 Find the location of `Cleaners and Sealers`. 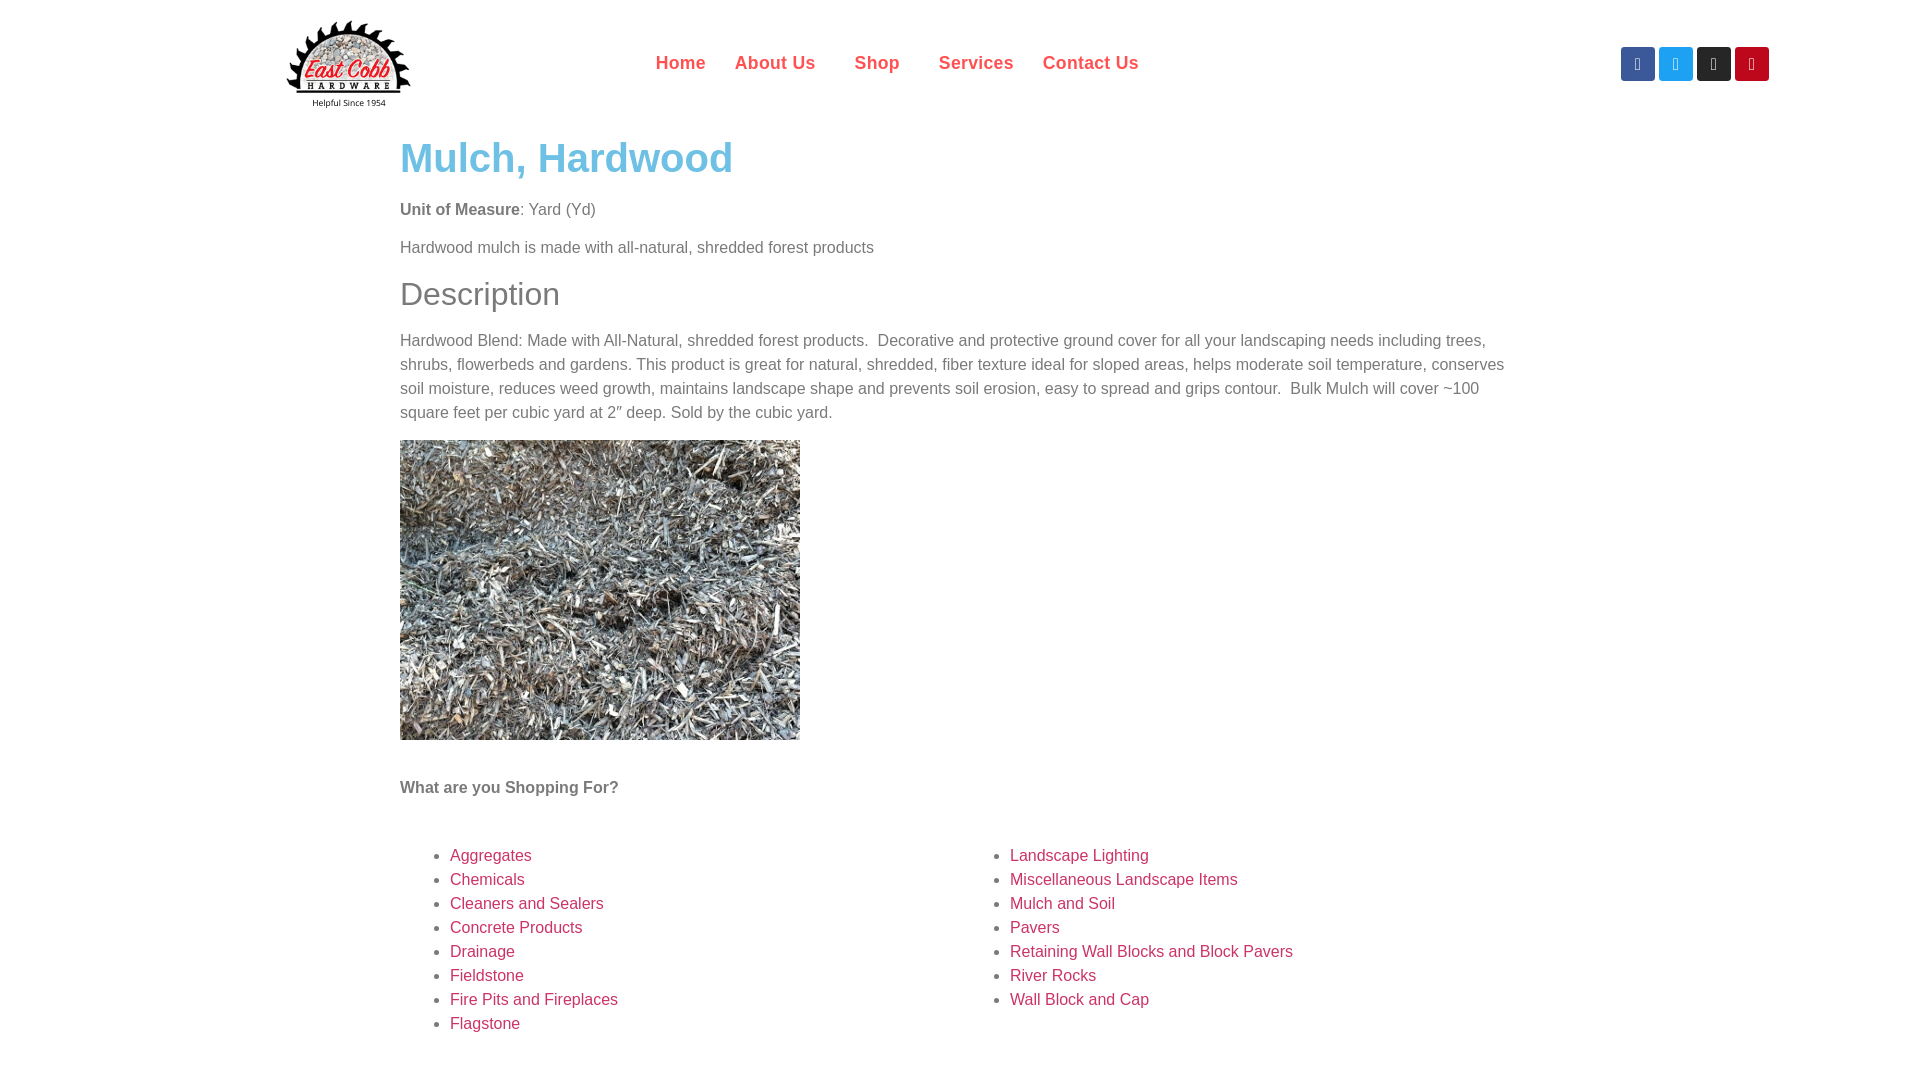

Cleaners and Sealers is located at coordinates (526, 903).